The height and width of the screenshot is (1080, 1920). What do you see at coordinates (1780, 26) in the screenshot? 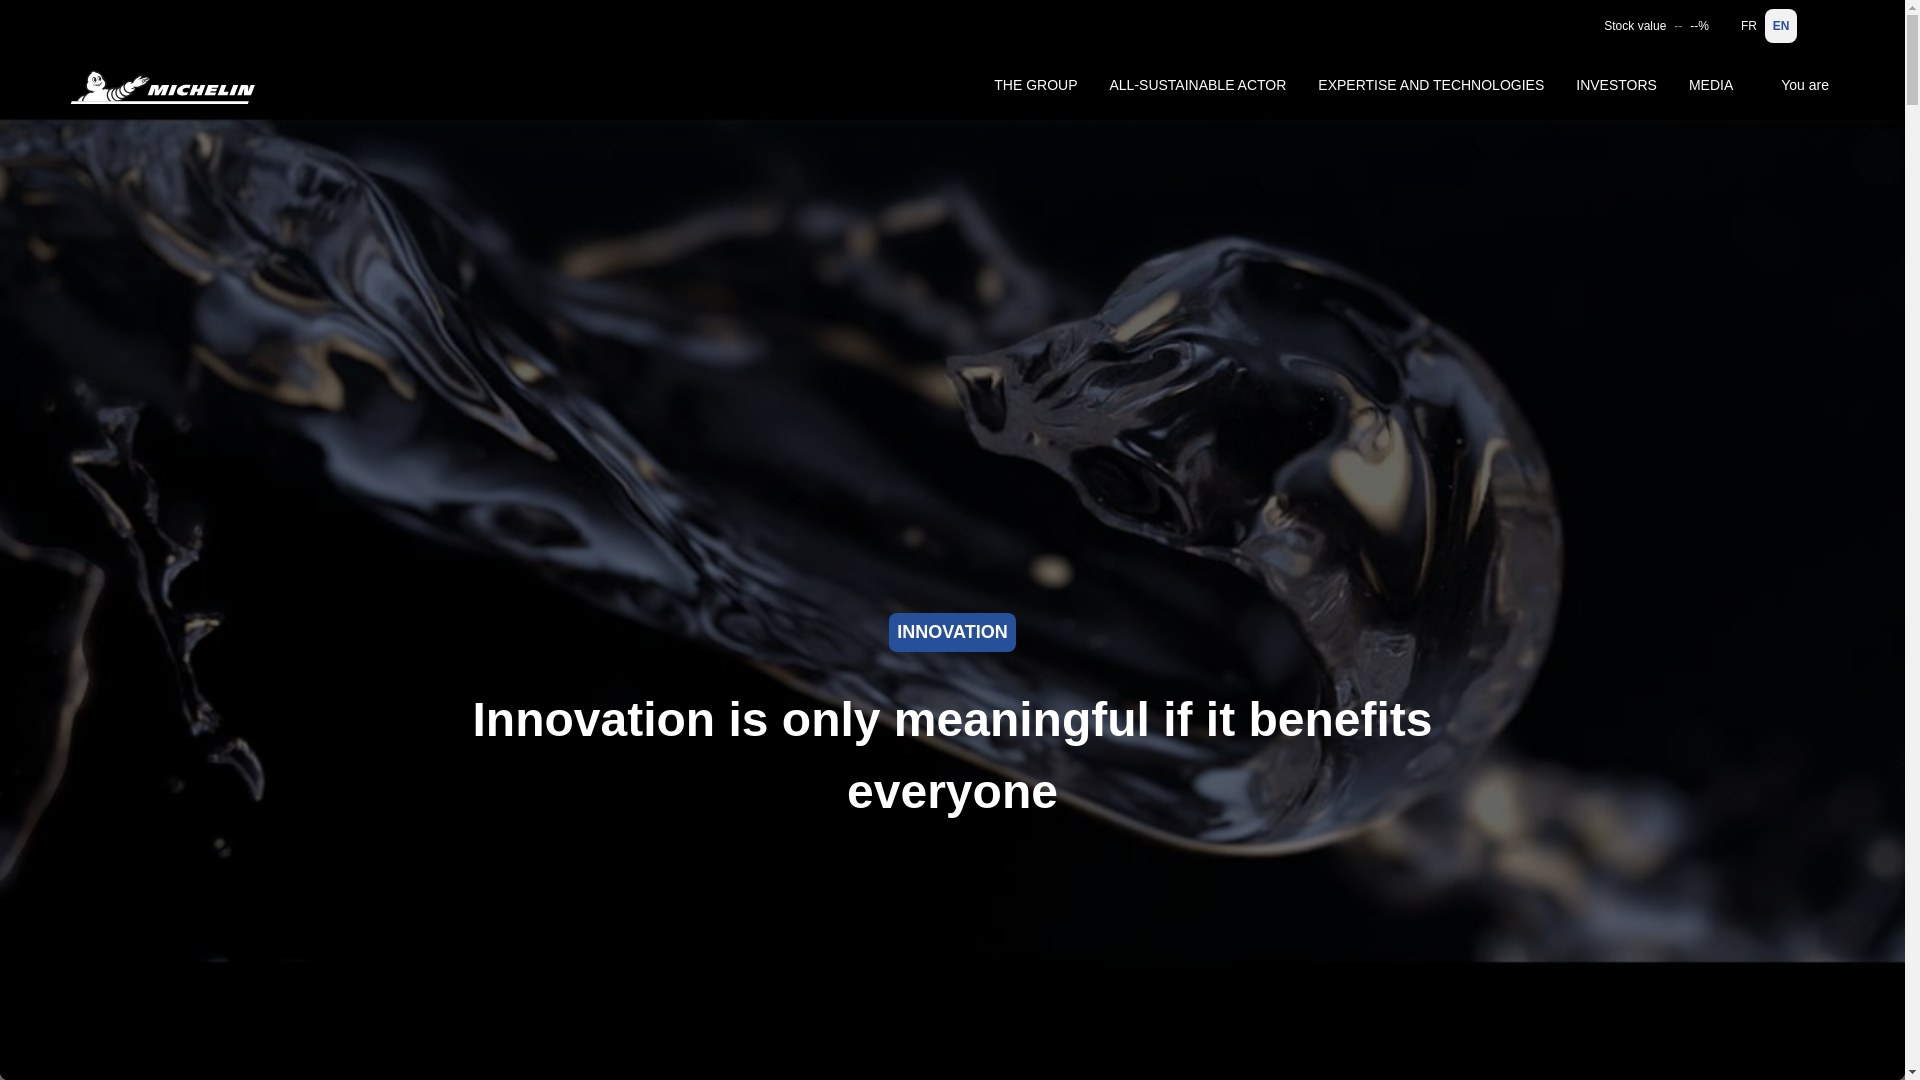
I see `EN` at bounding box center [1780, 26].